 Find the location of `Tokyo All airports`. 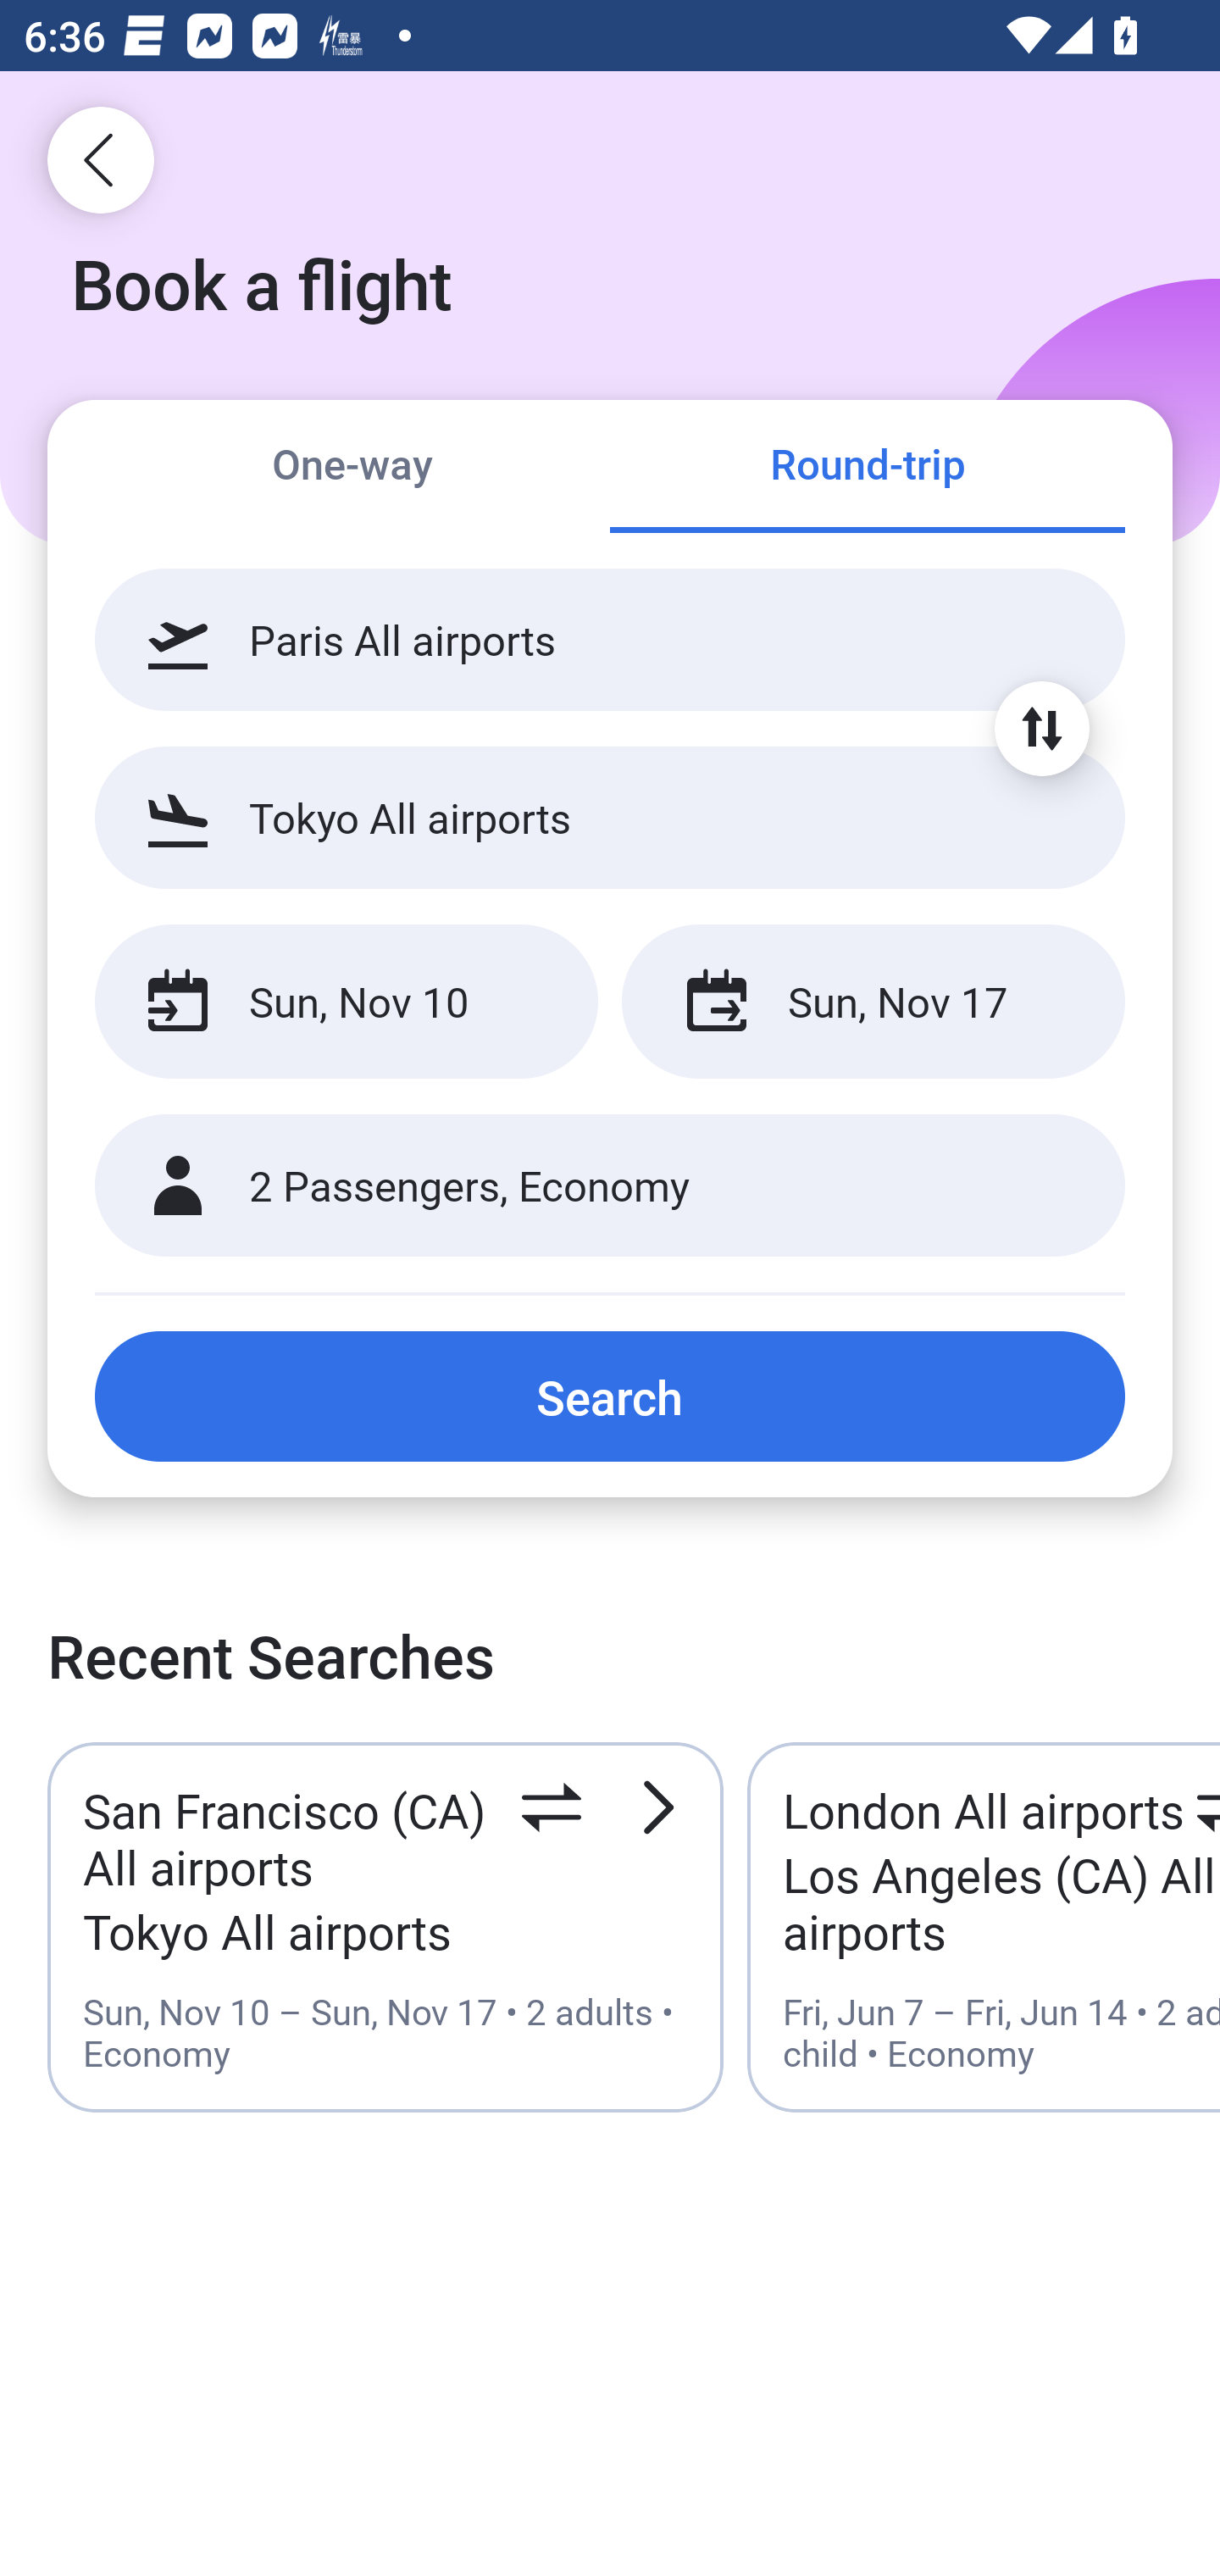

Tokyo All airports is located at coordinates (610, 817).